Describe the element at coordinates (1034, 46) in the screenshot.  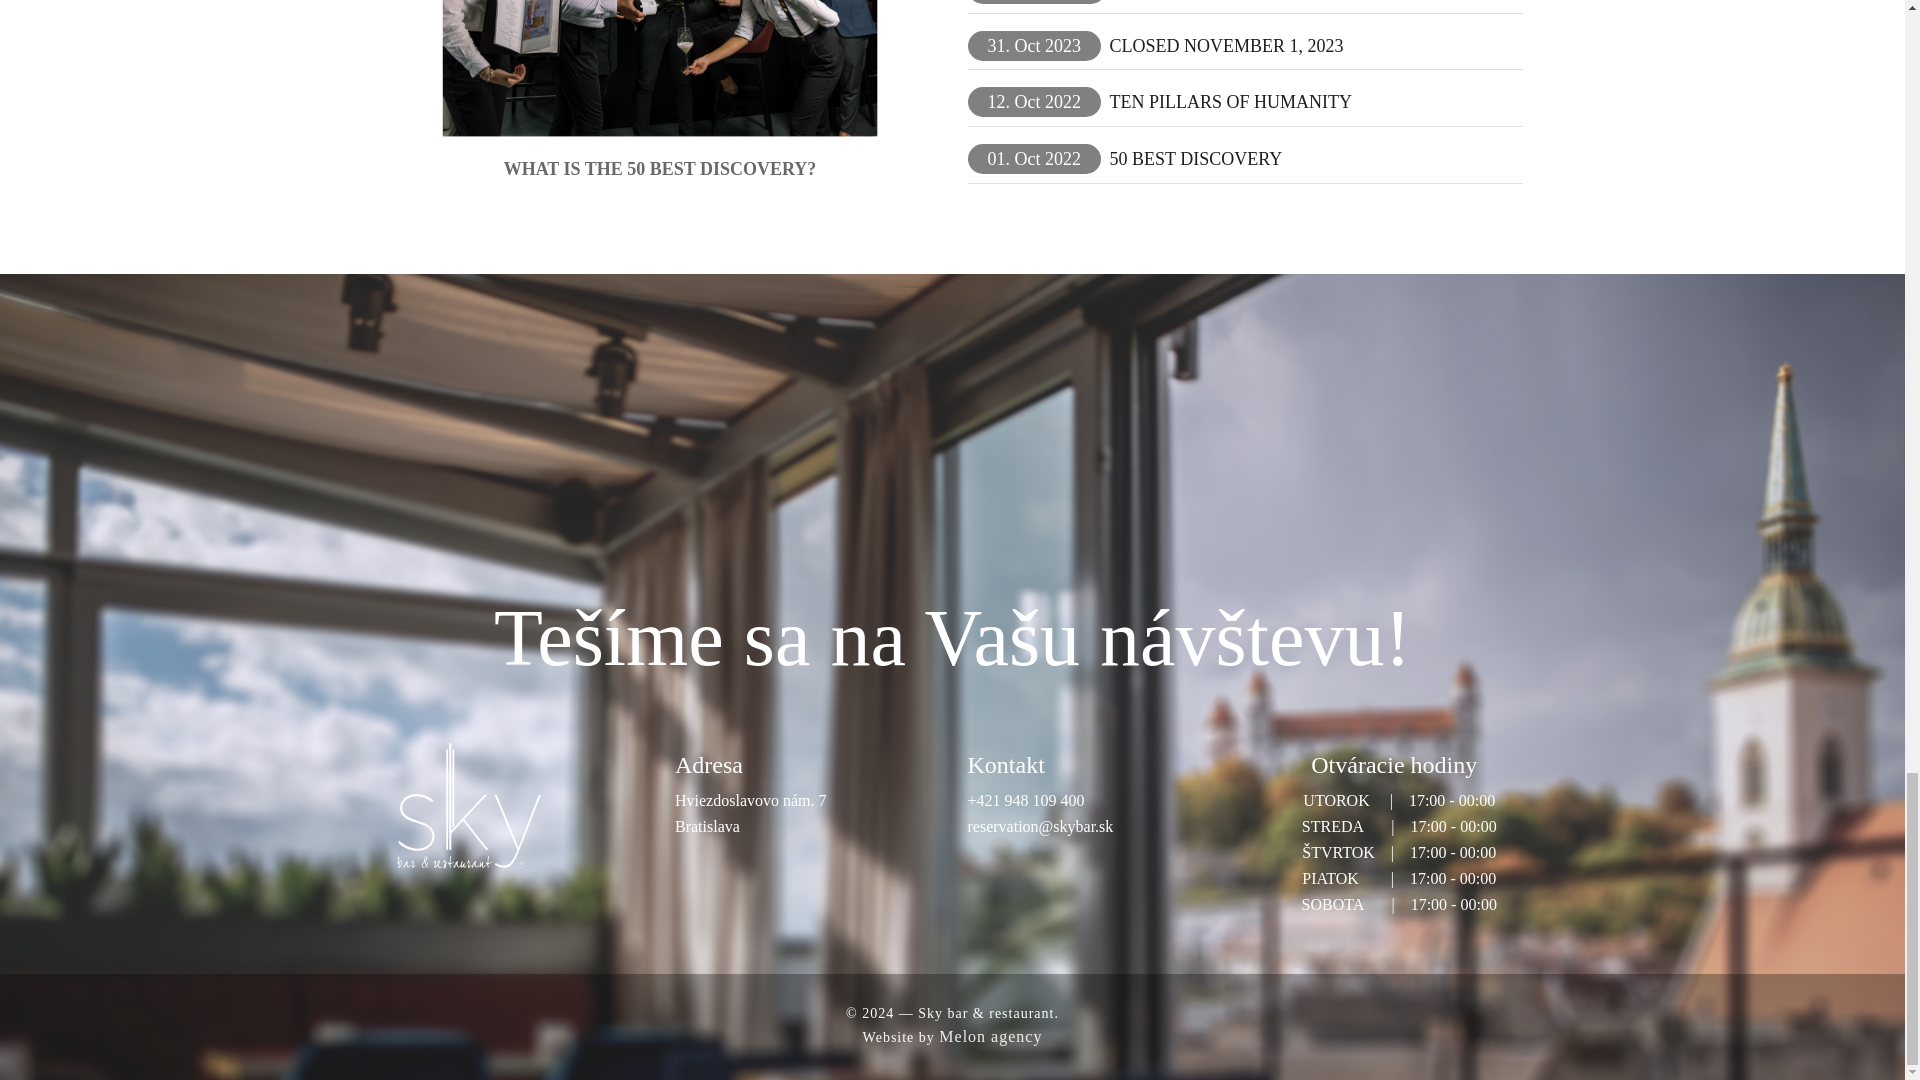
I see `31. Oct 2023` at that location.